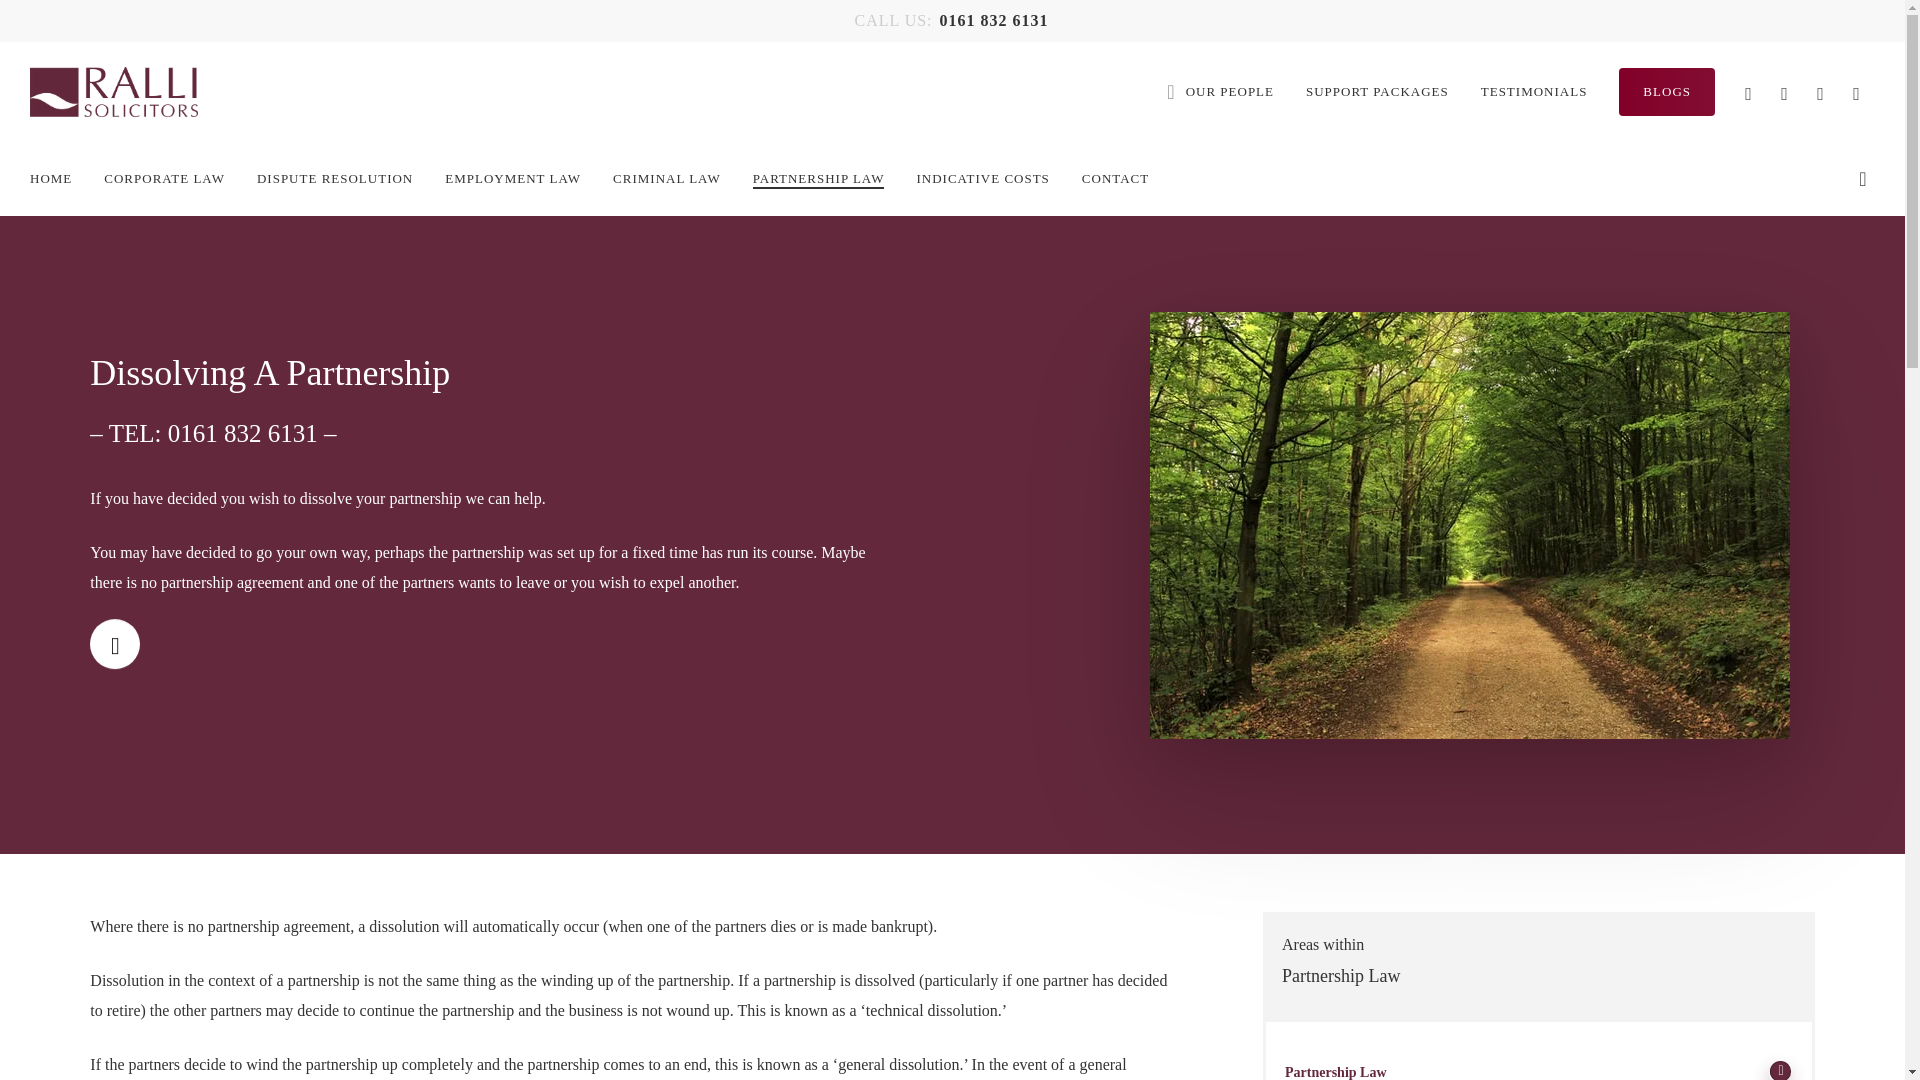 This screenshot has height=1080, width=1920. Describe the element at coordinates (1784, 90) in the screenshot. I see `FACEBOOK` at that location.